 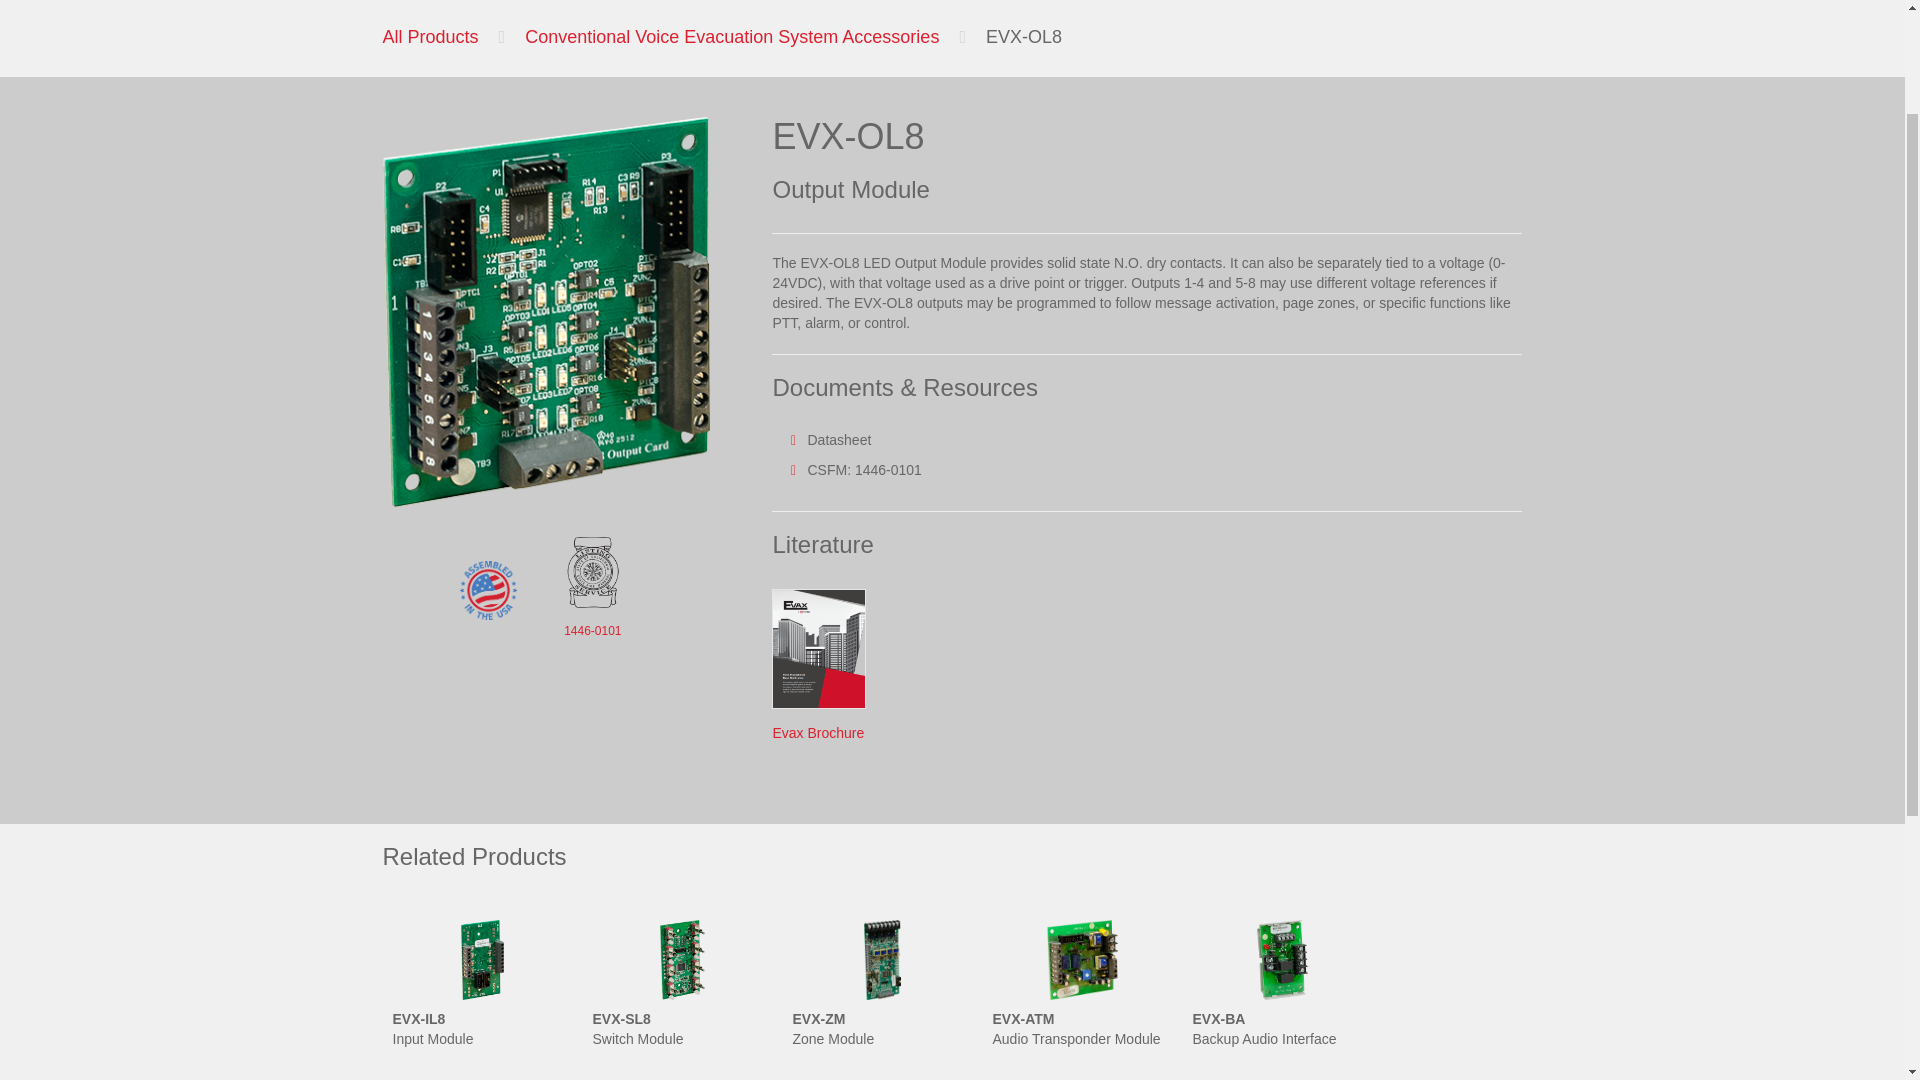 What do you see at coordinates (818, 732) in the screenshot?
I see `Evax Brochure` at bounding box center [818, 732].